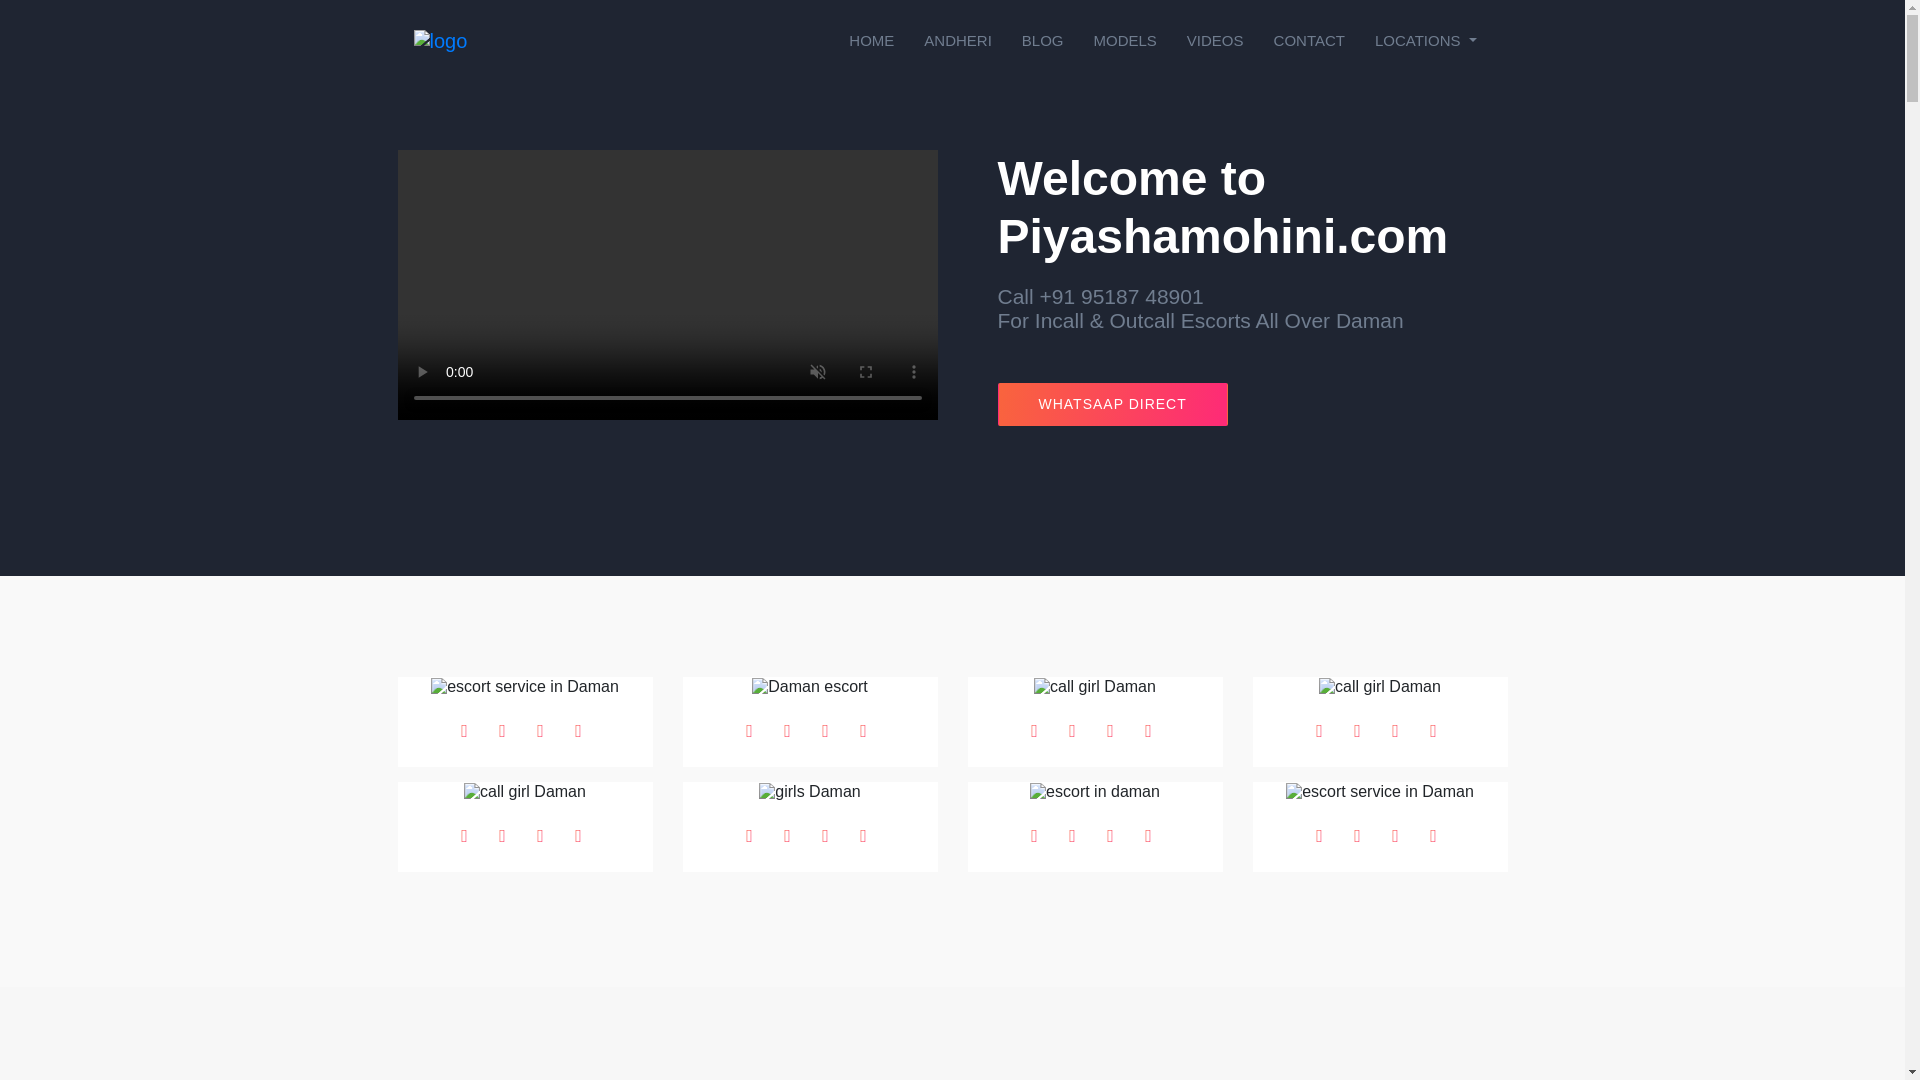 The height and width of the screenshot is (1080, 1920). I want to click on CONTACT, so click(1309, 40).